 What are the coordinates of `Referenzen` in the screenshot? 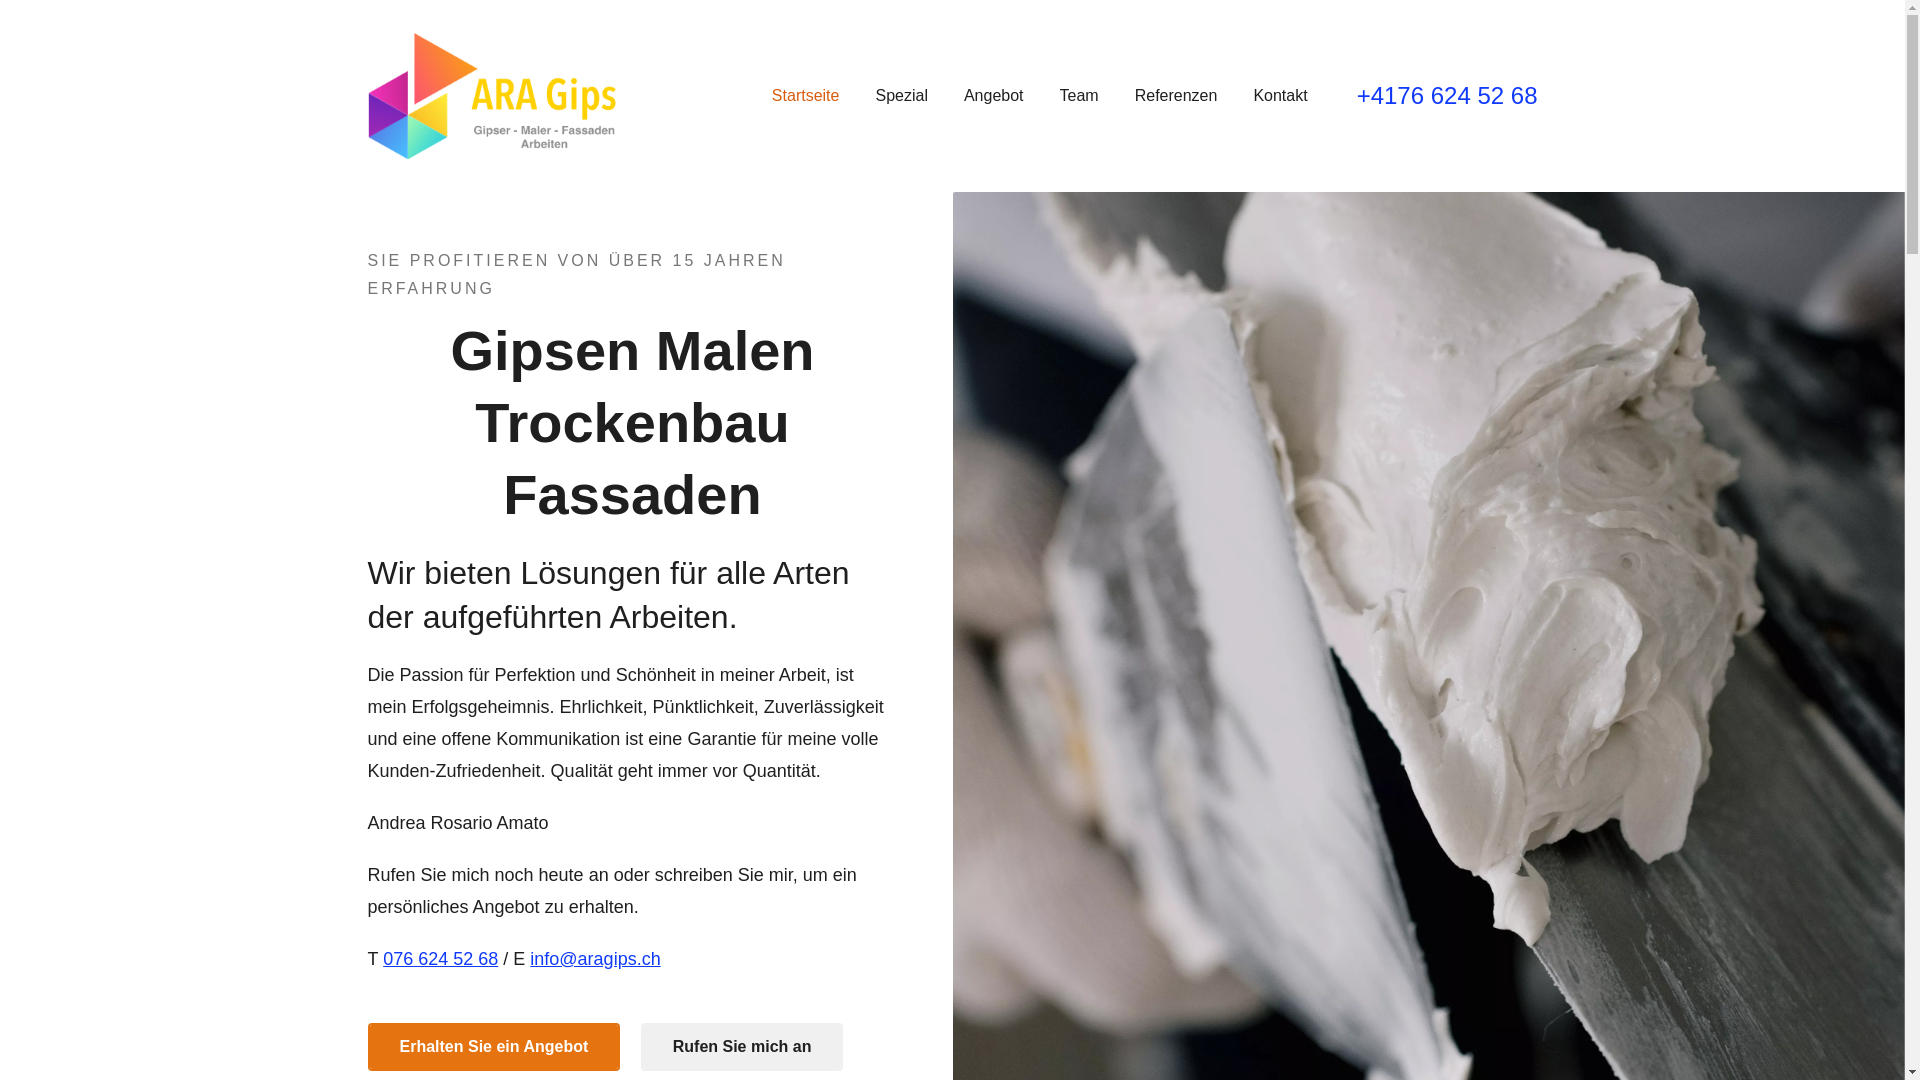 It's located at (1176, 96).